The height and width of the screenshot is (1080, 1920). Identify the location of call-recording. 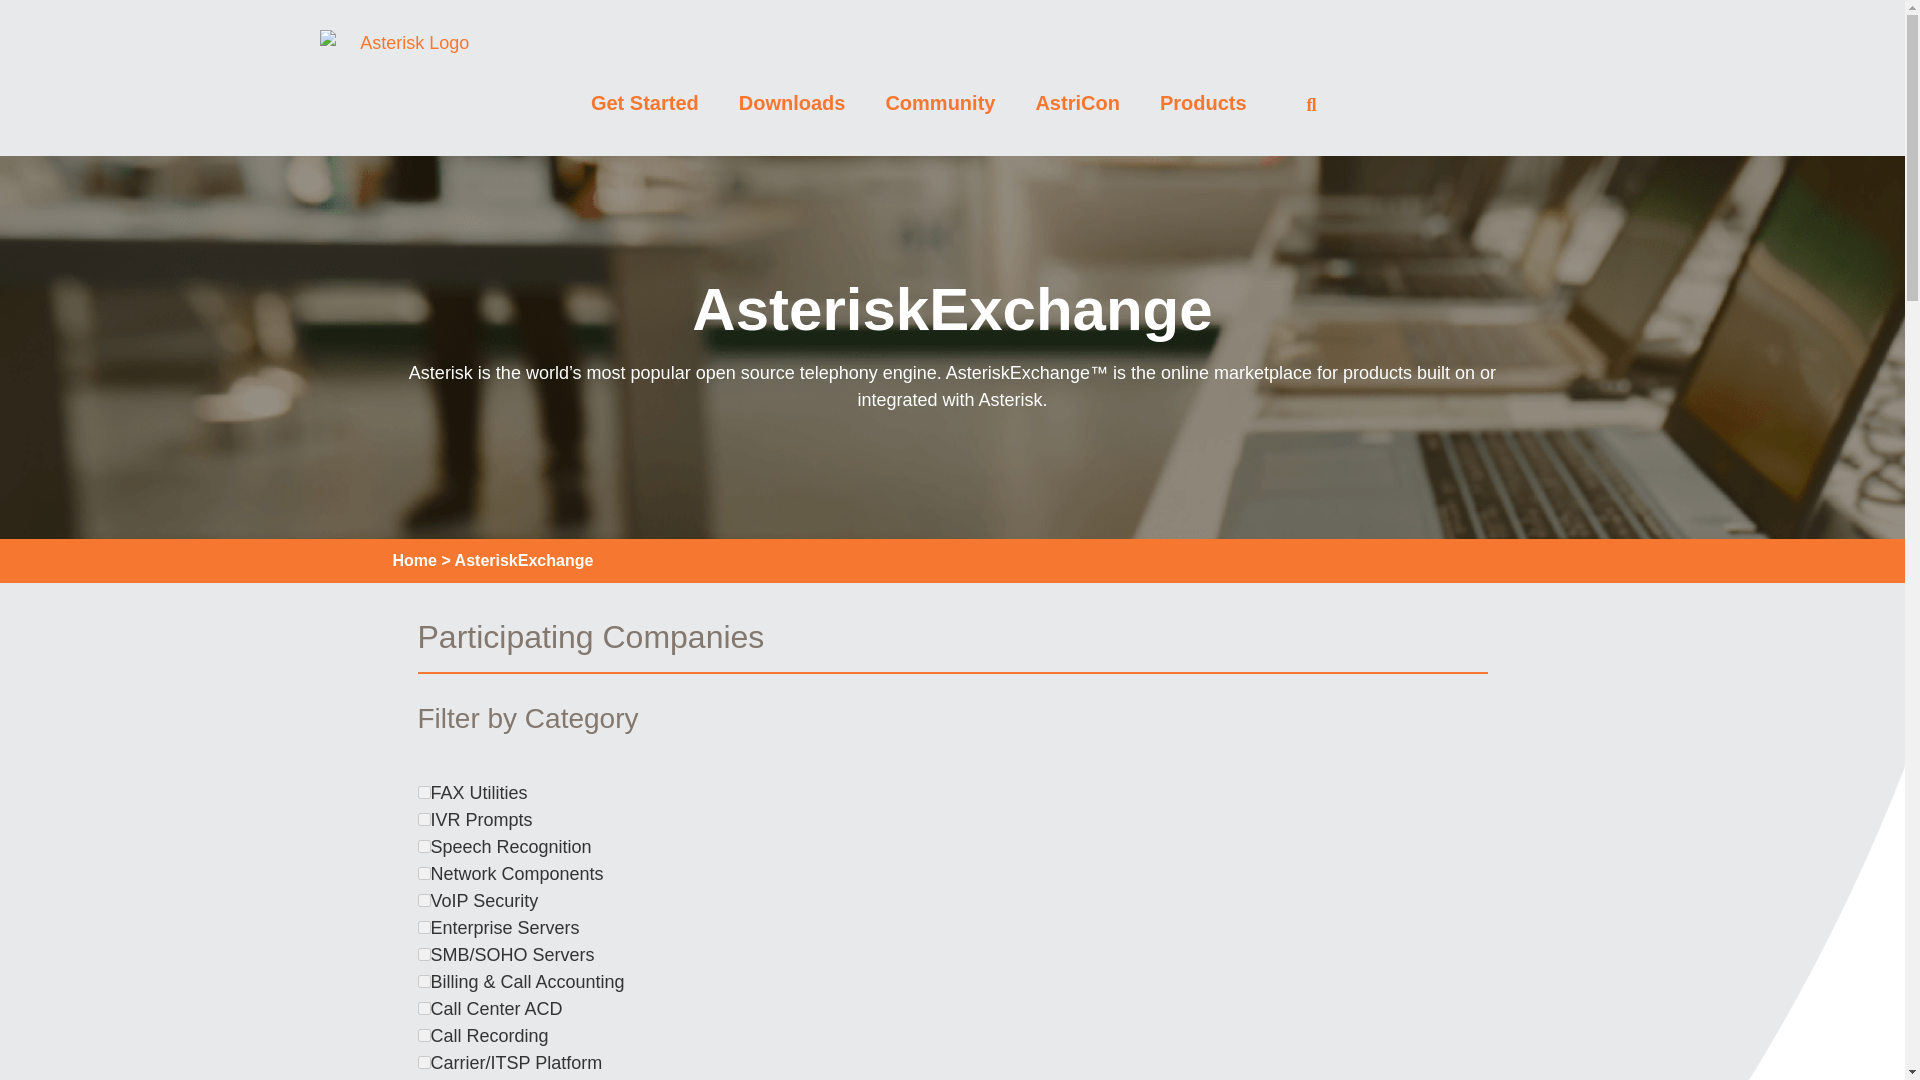
(424, 1036).